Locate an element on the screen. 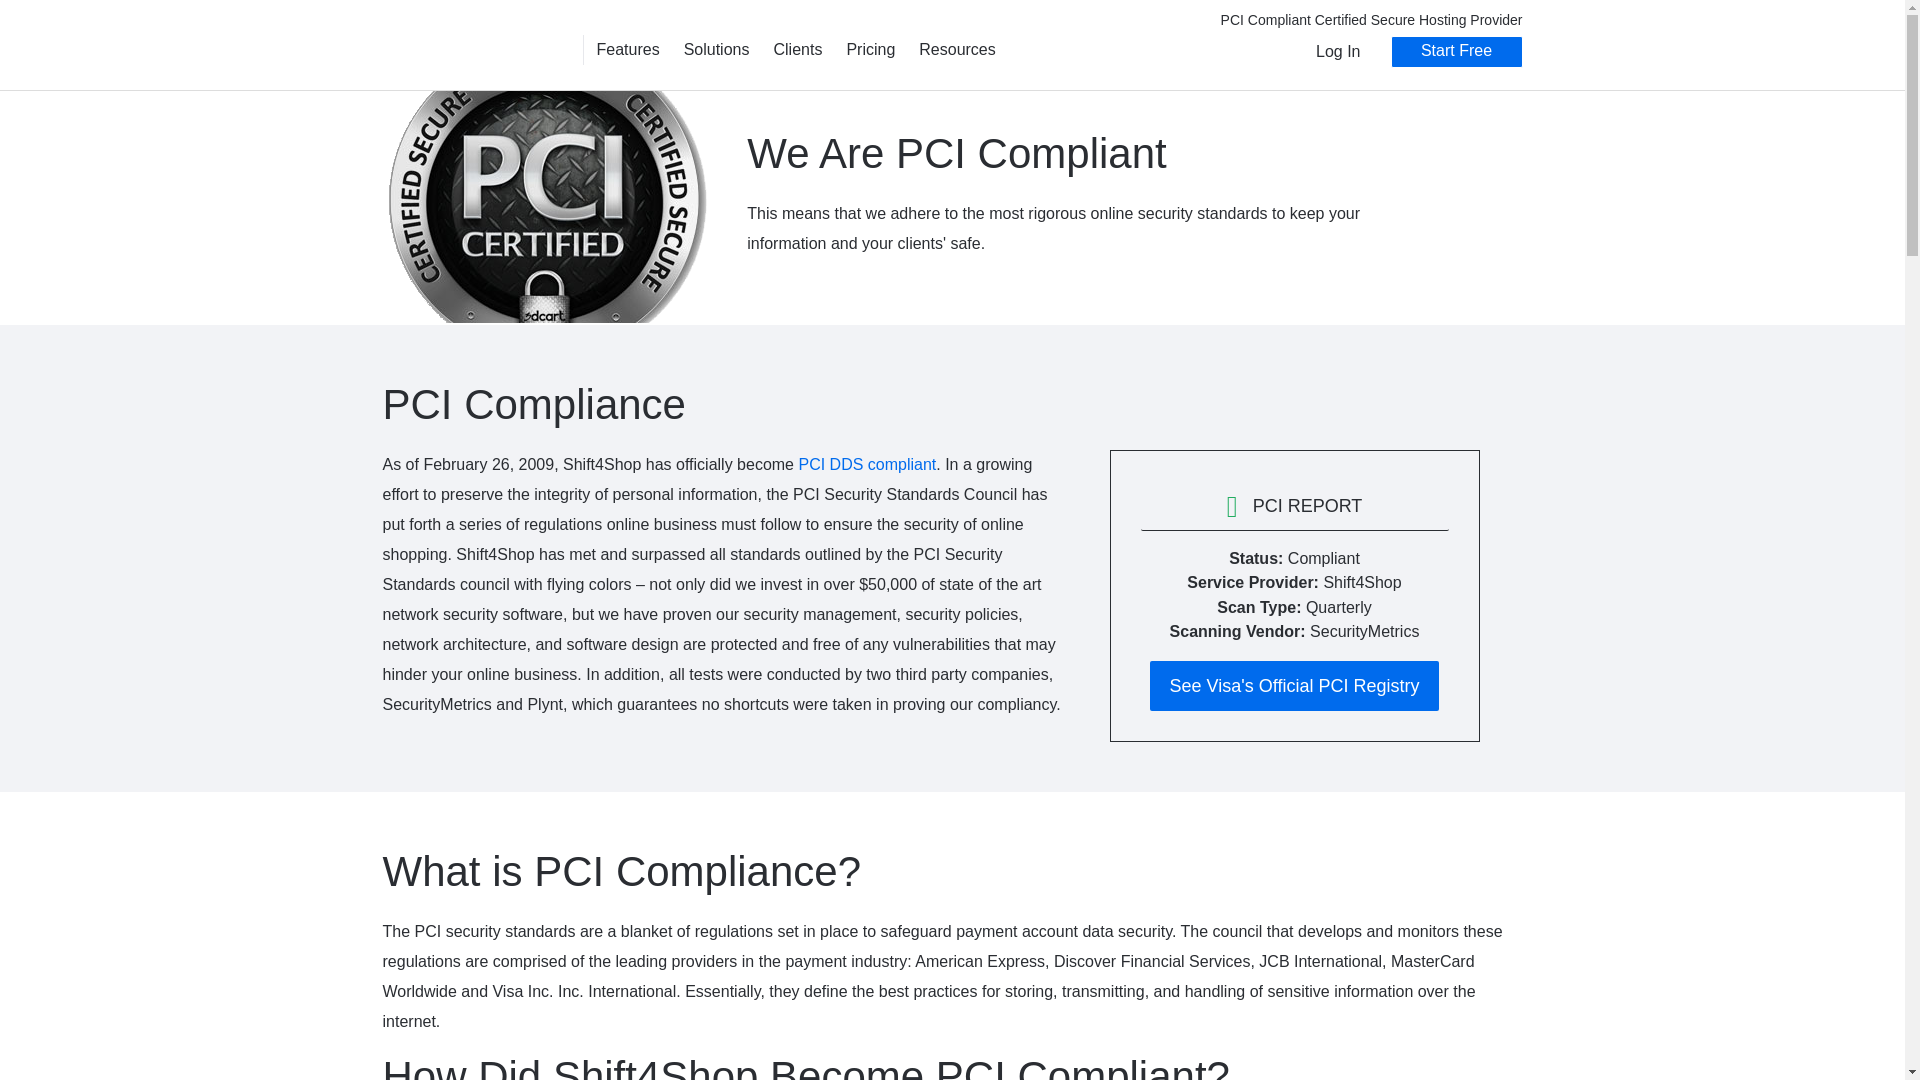  PCI DDS compliant is located at coordinates (867, 464).